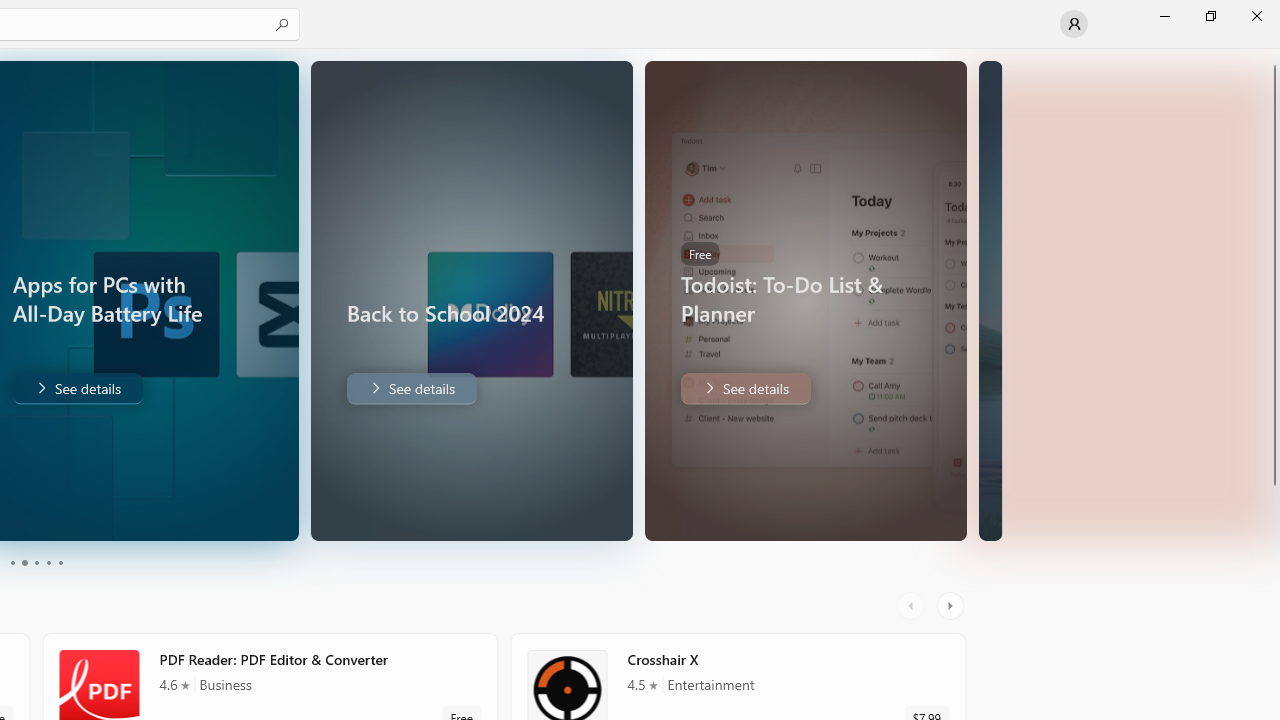 Image resolution: width=1280 pixels, height=720 pixels. I want to click on Pic Collage. Average rating of 4.8 out of five stars. Free  , so click(641, 194).